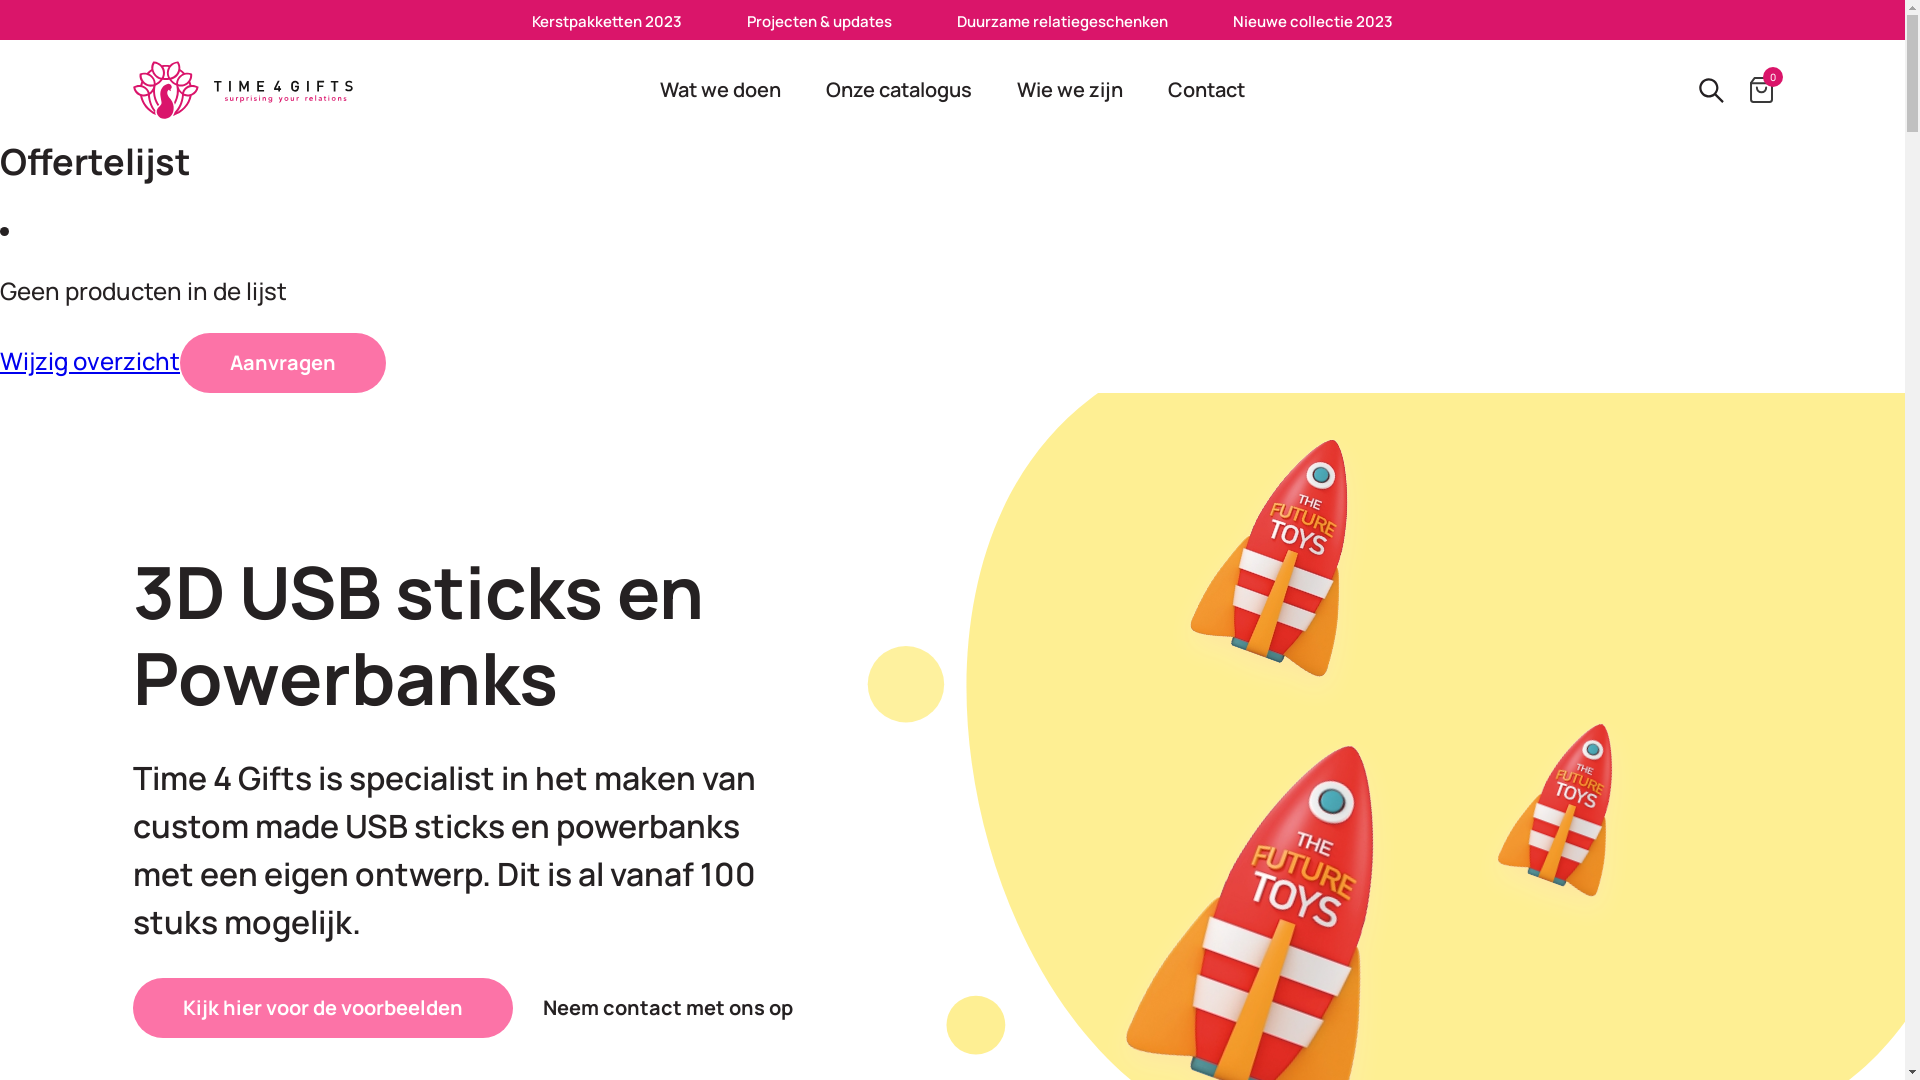 This screenshot has width=1920, height=1080. Describe the element at coordinates (322, 1008) in the screenshot. I see `Kijk hier voor de voorbeelden` at that location.